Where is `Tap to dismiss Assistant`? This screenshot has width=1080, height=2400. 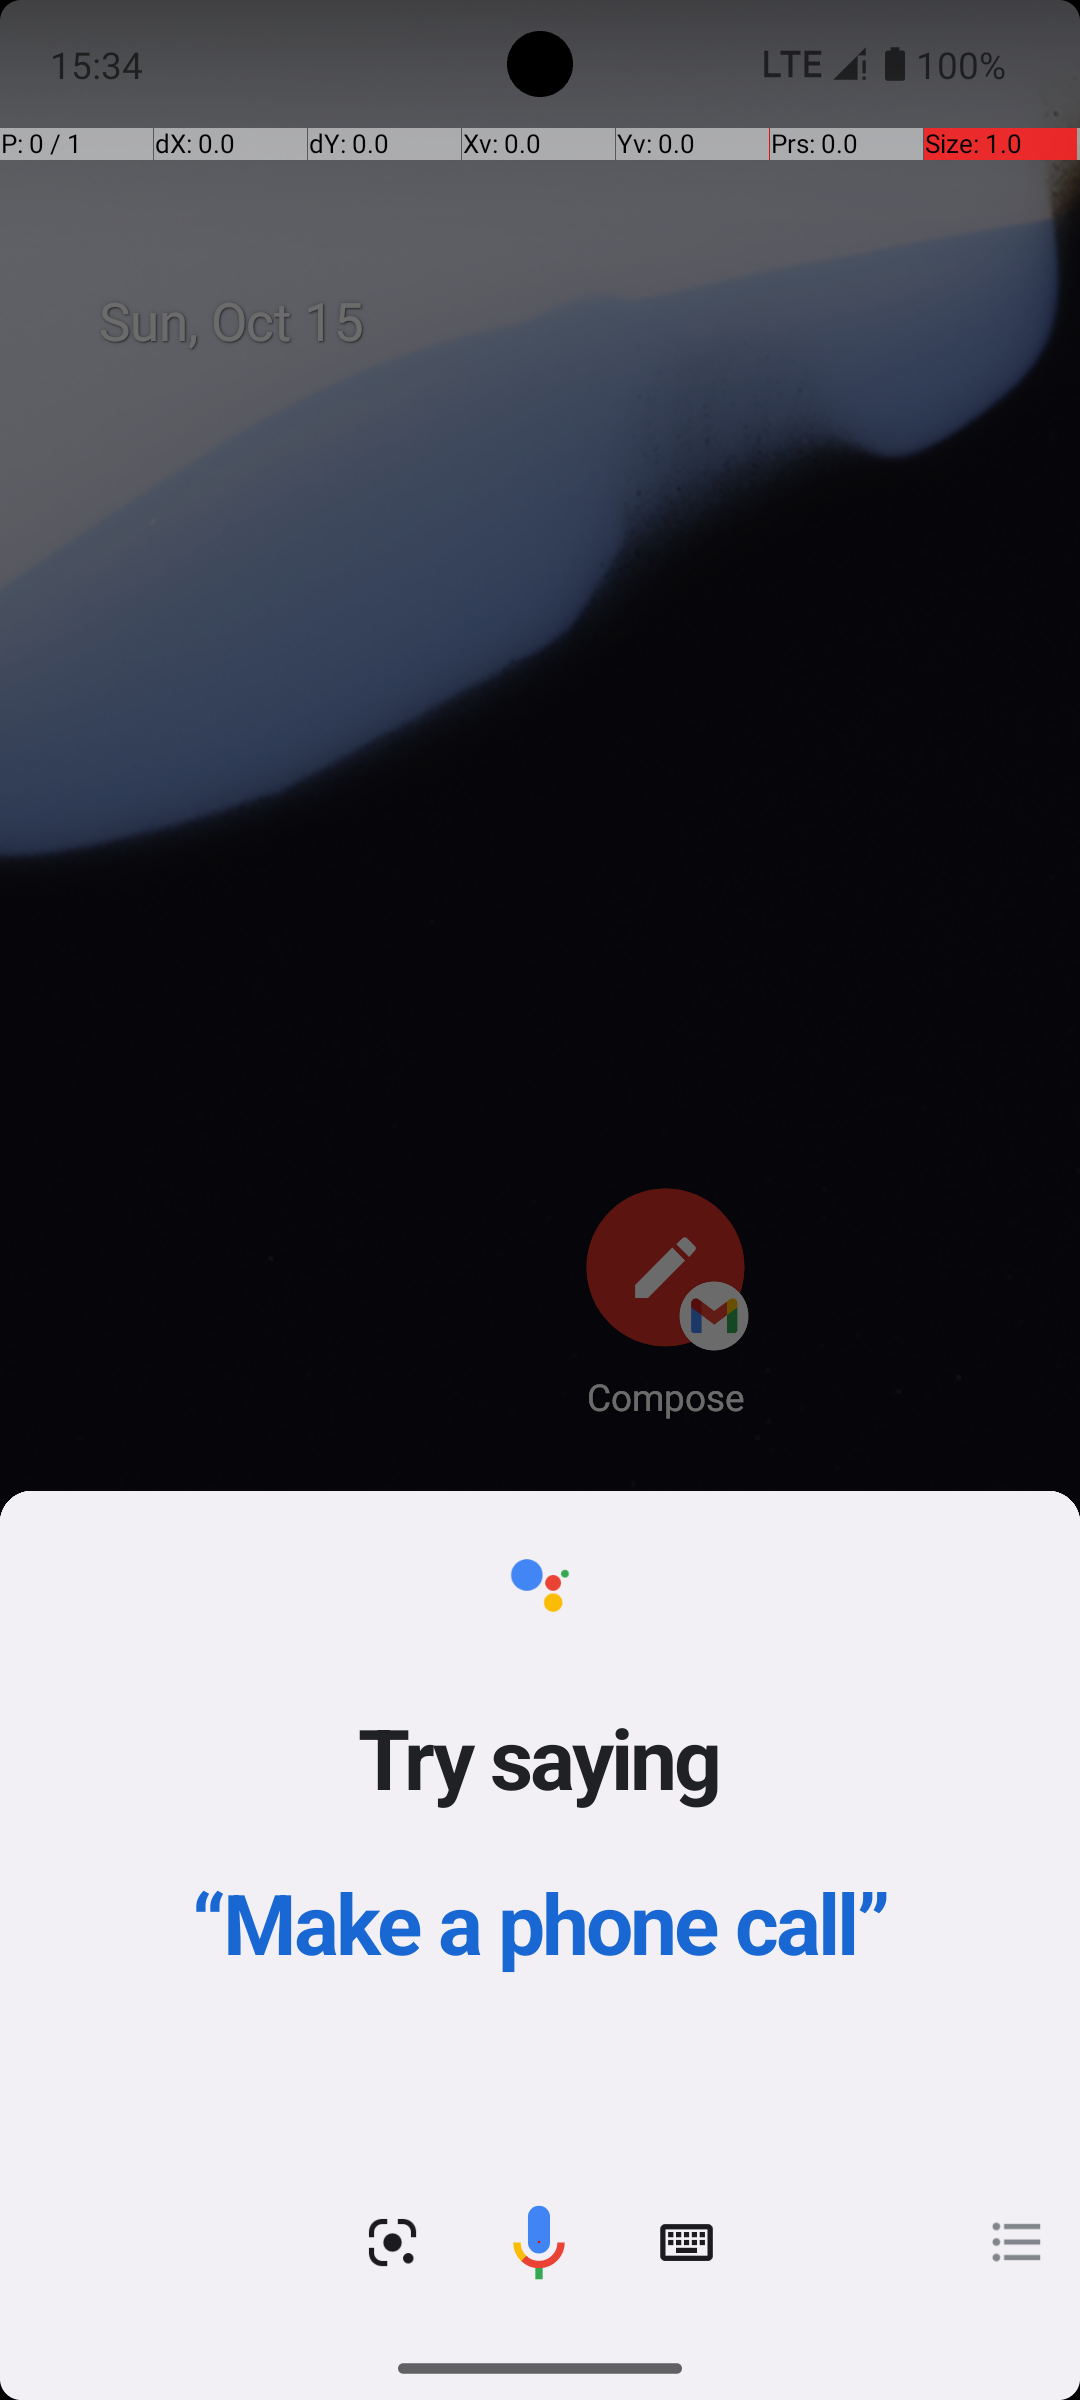 Tap to dismiss Assistant is located at coordinates (540, 1232).